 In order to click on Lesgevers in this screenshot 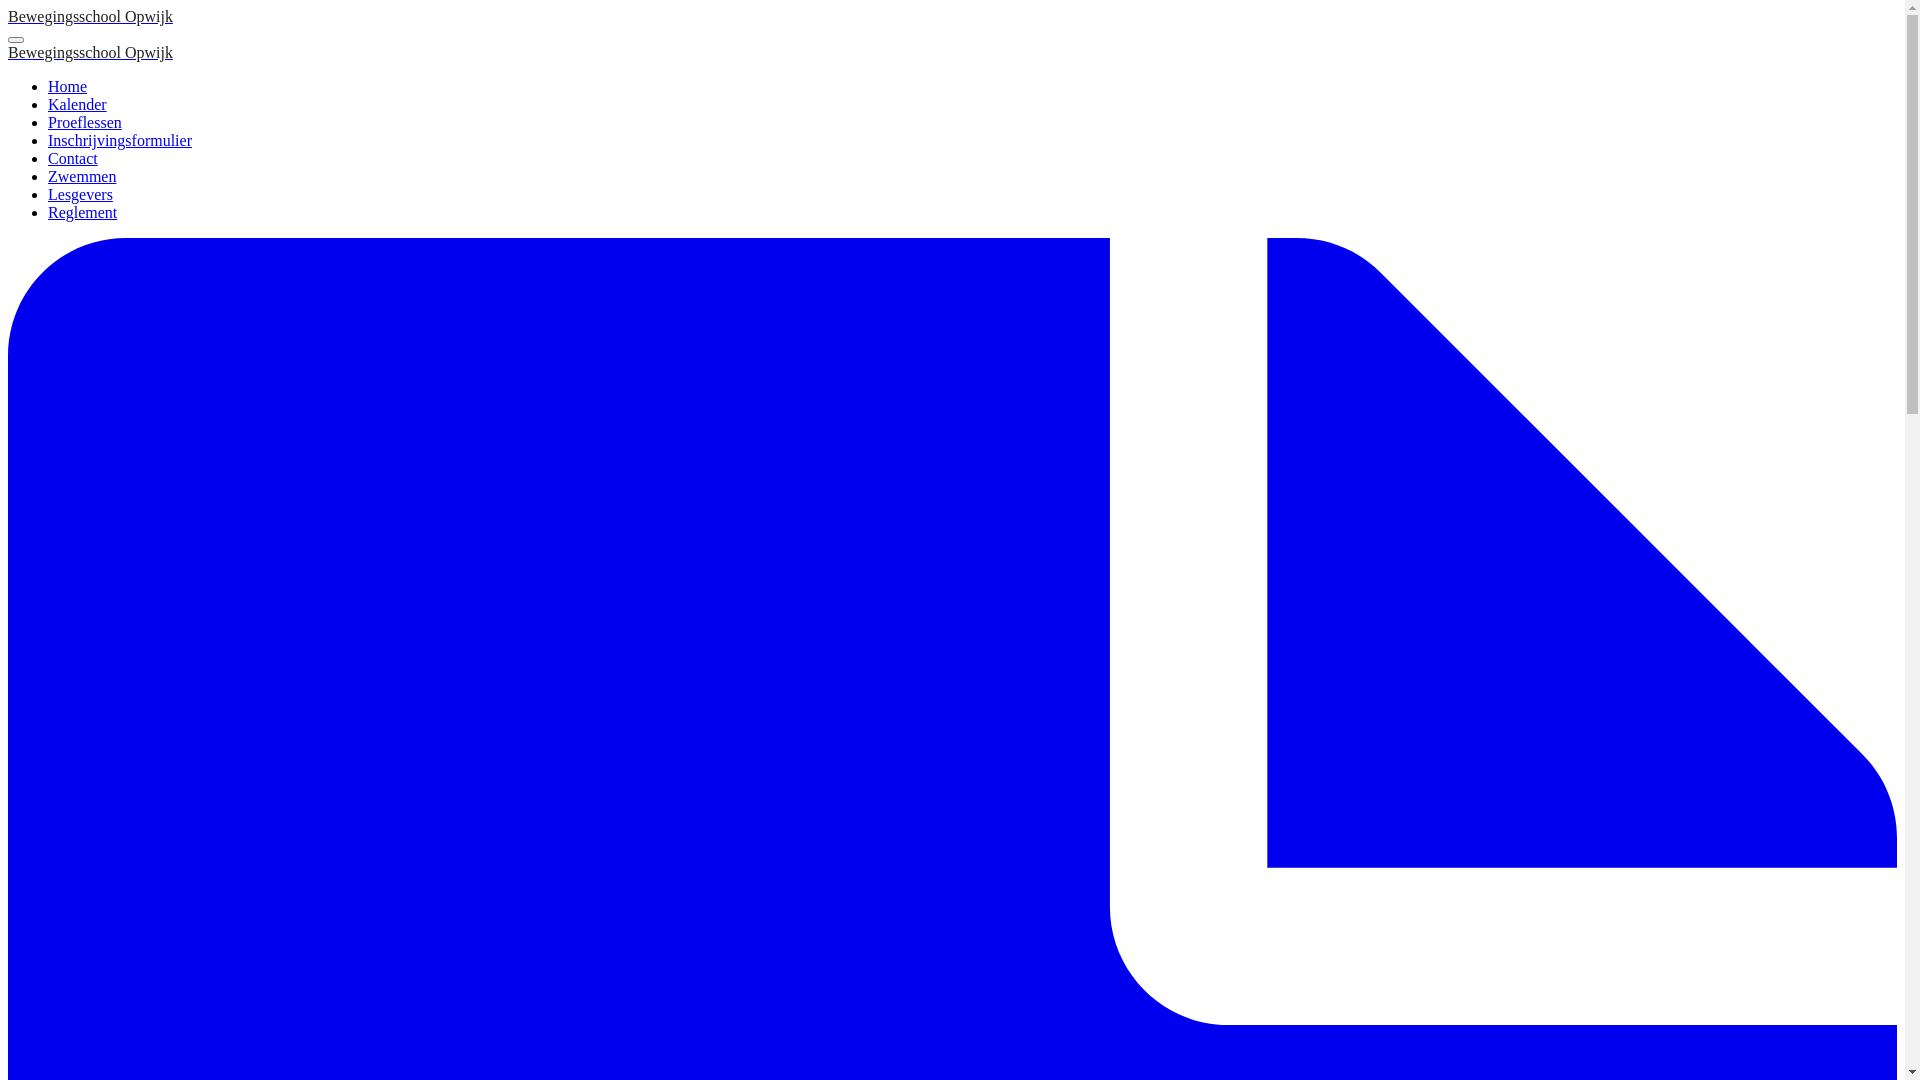, I will do `click(80, 194)`.